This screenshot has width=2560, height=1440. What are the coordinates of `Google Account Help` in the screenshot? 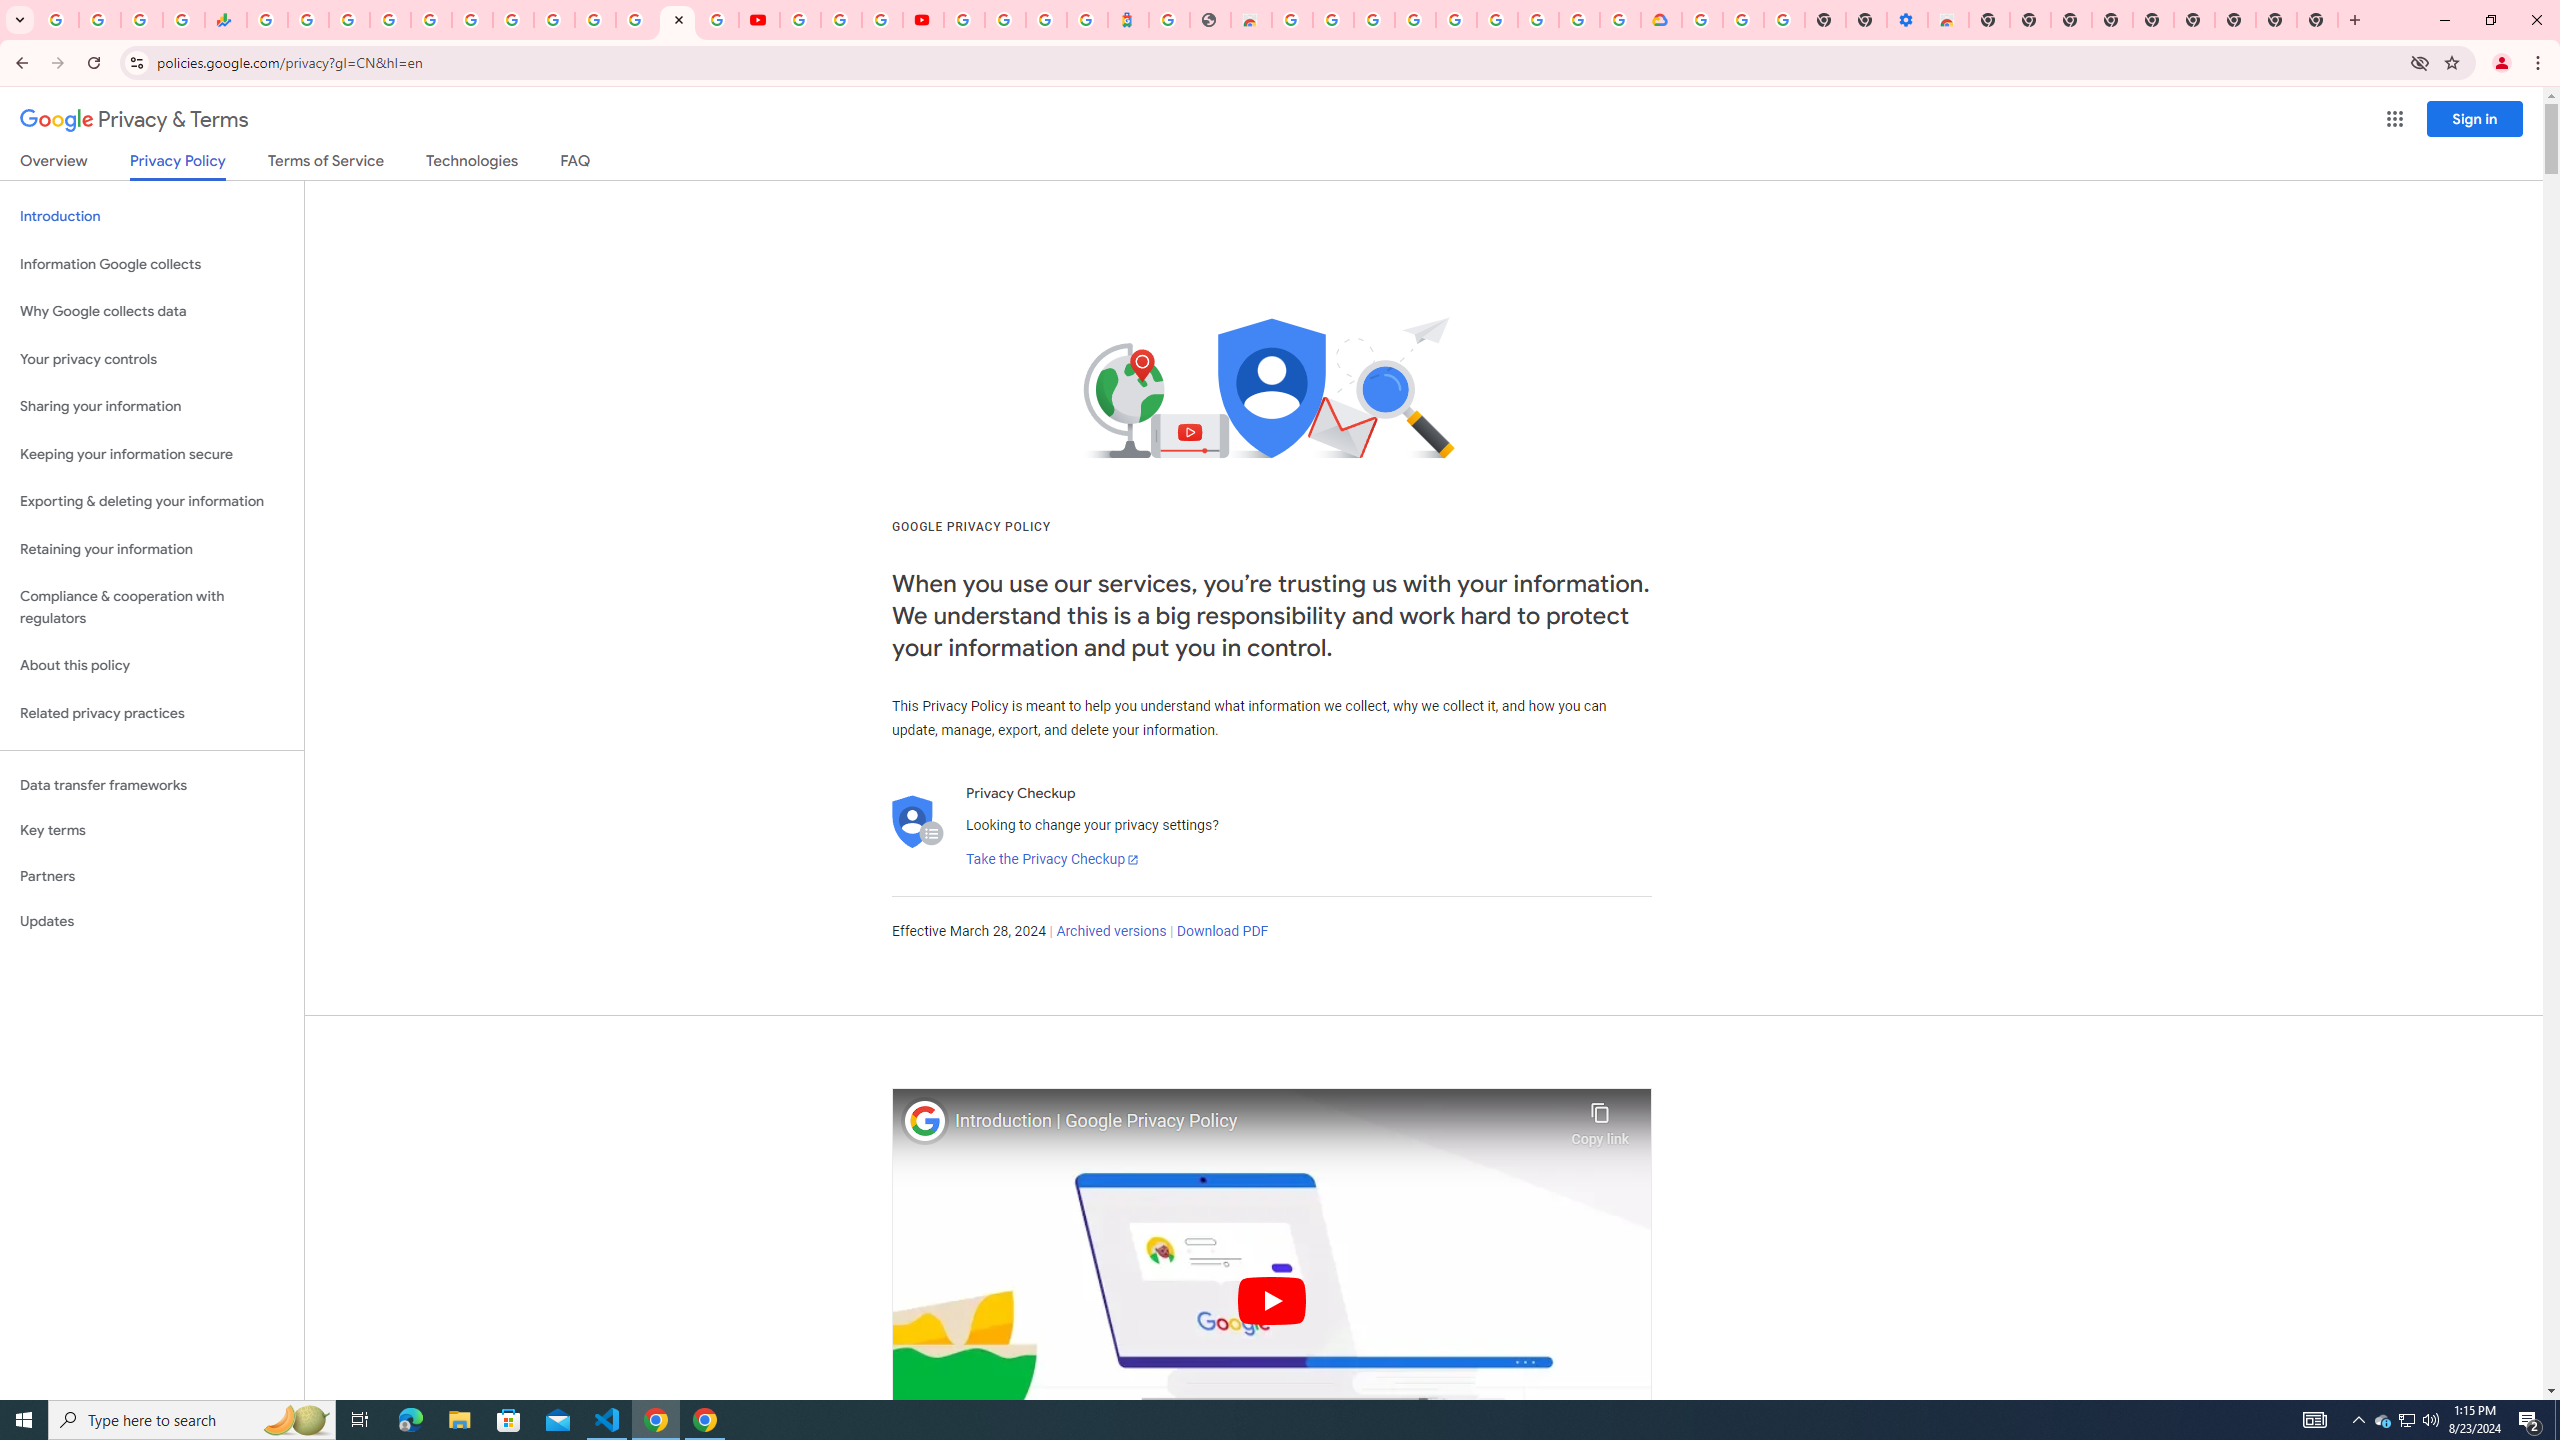 It's located at (1744, 20).